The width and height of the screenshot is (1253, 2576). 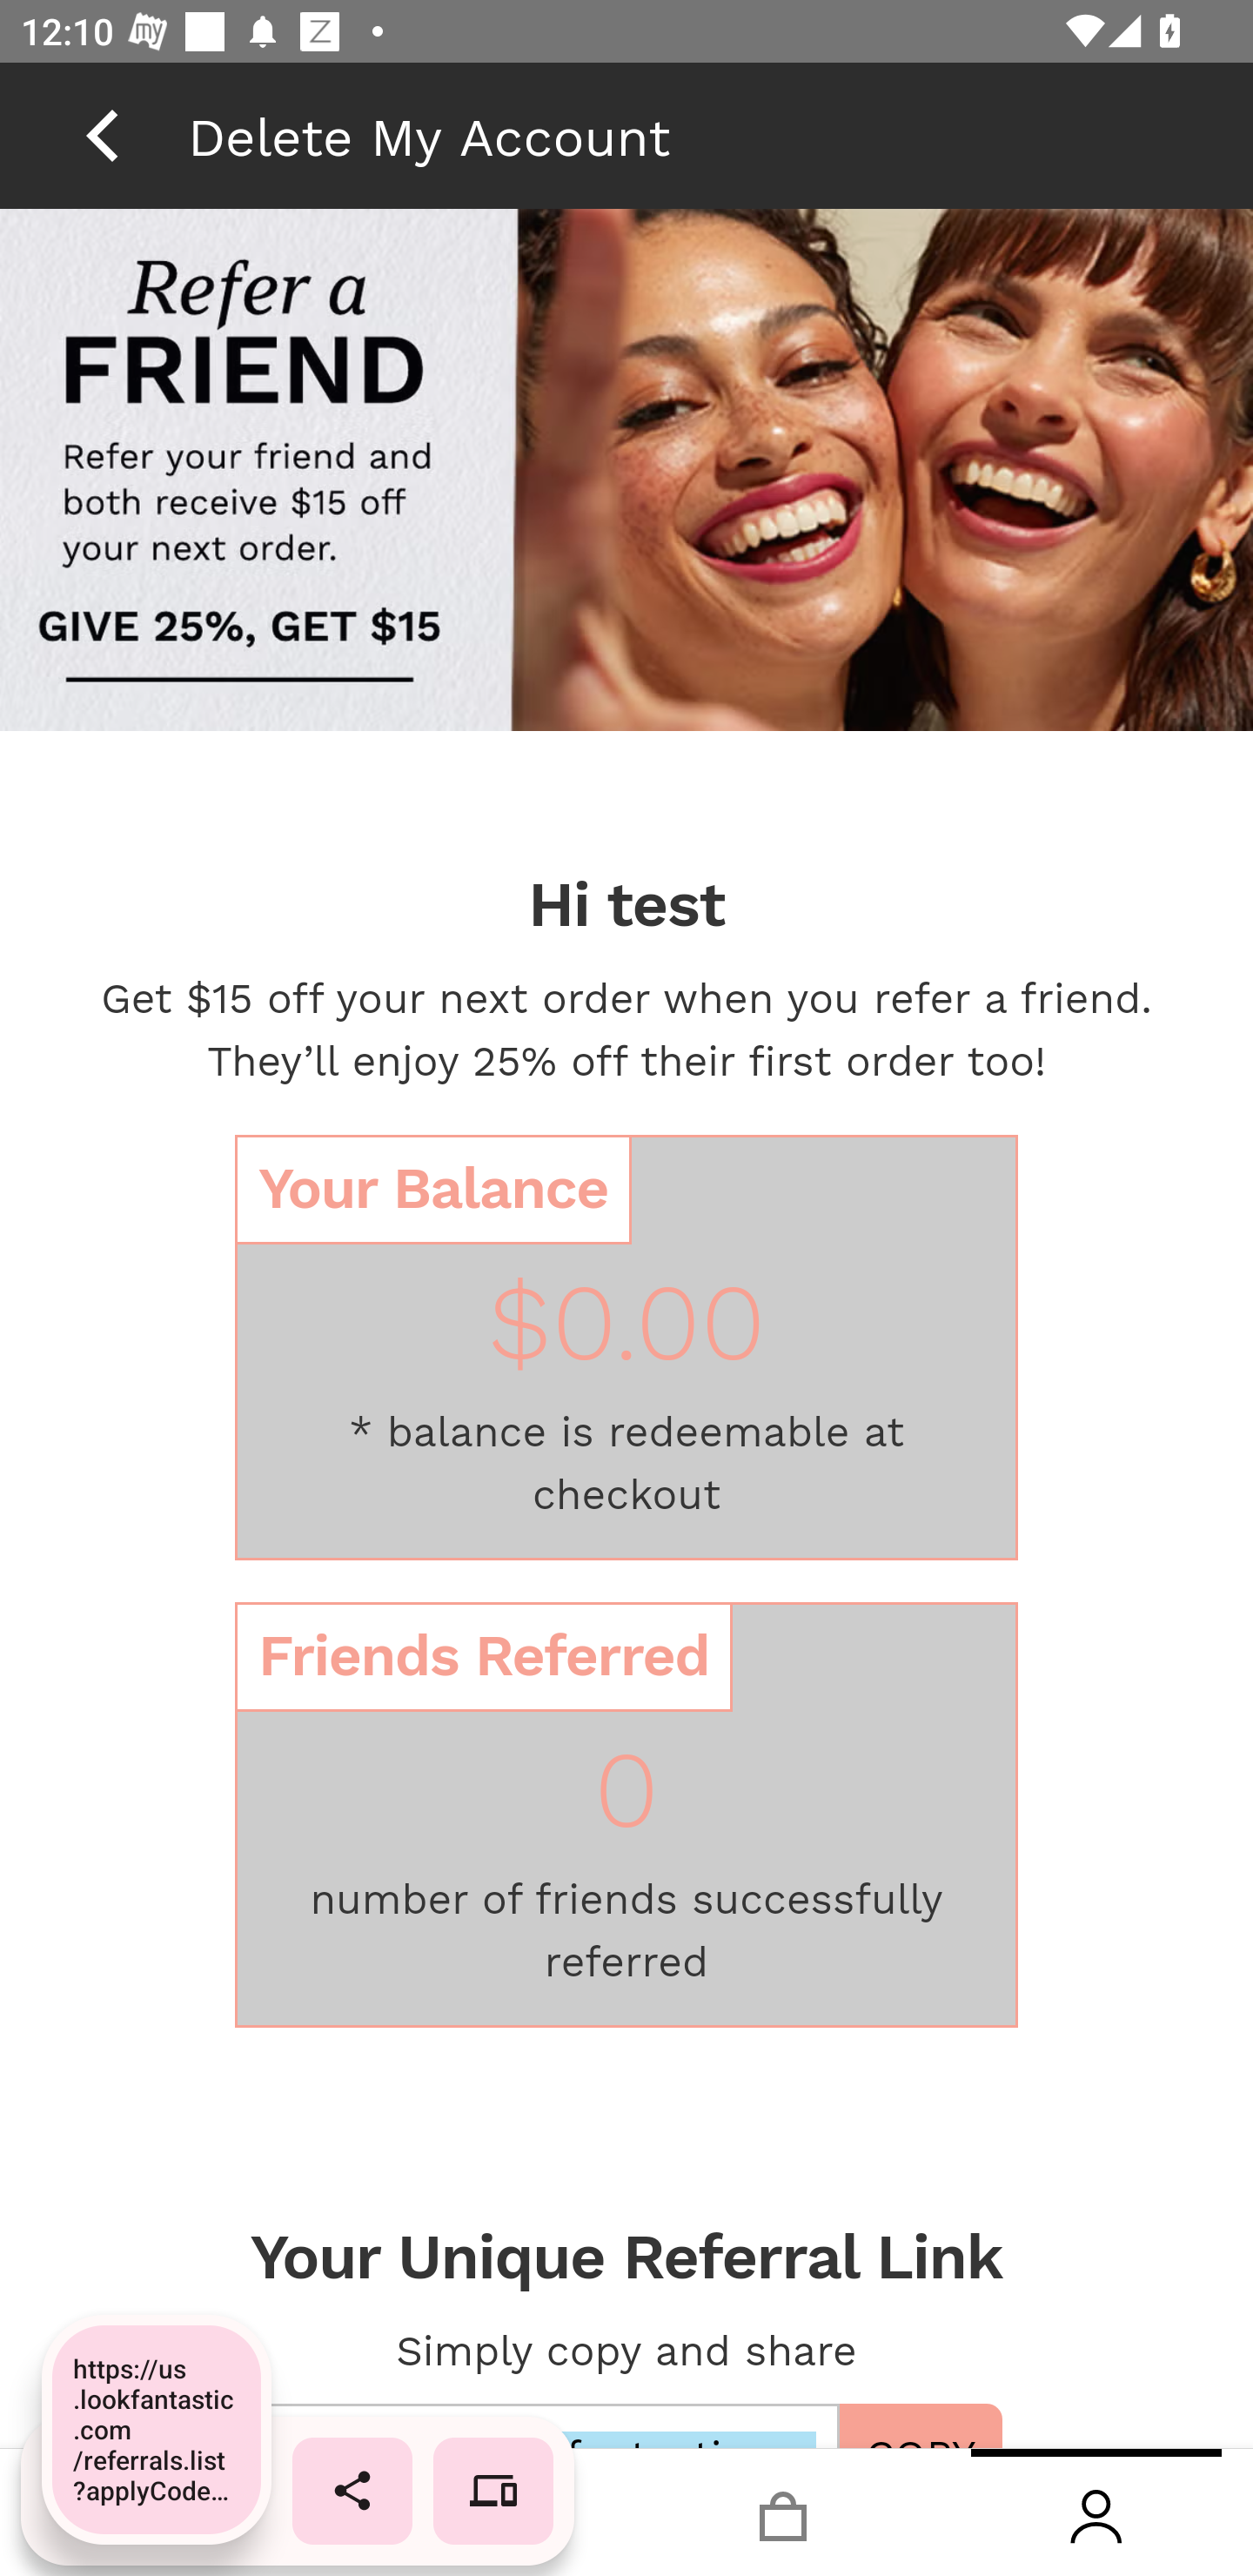 I want to click on raf, so click(x=626, y=473).